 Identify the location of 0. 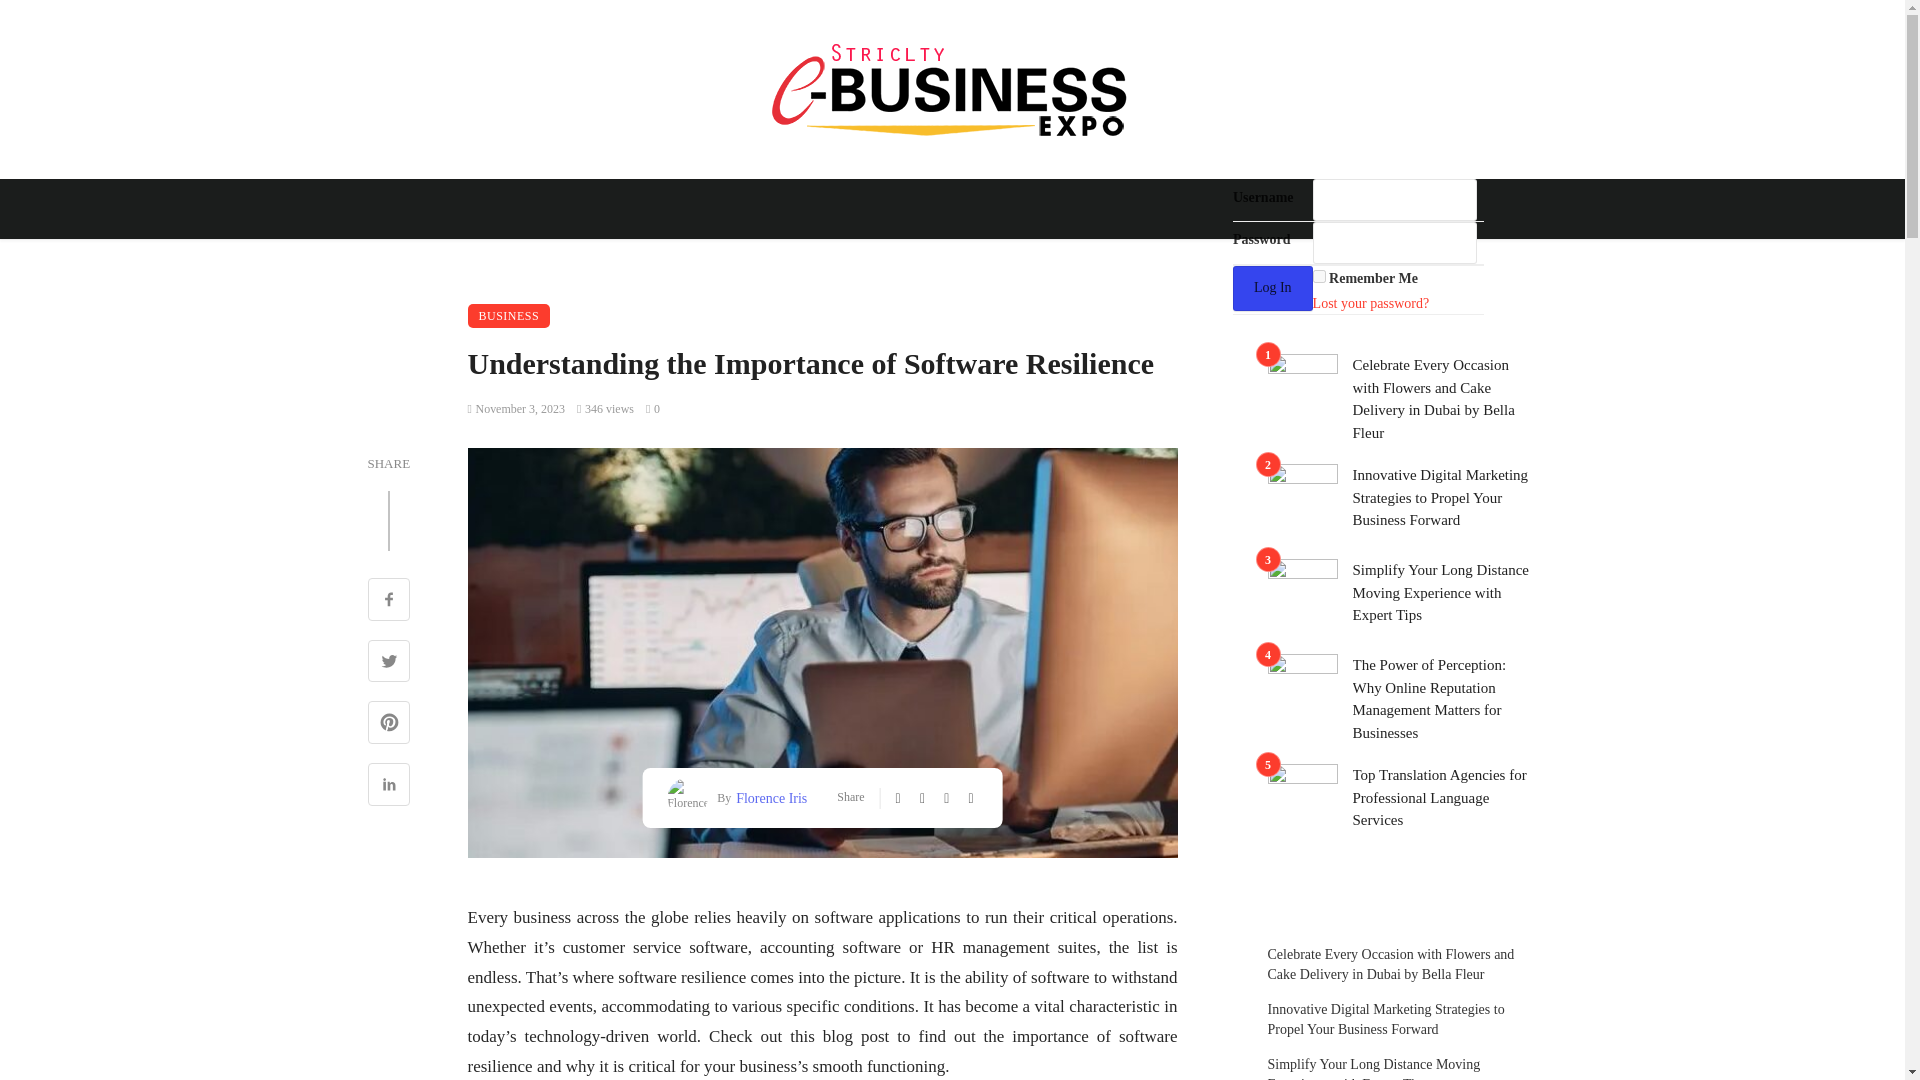
(652, 408).